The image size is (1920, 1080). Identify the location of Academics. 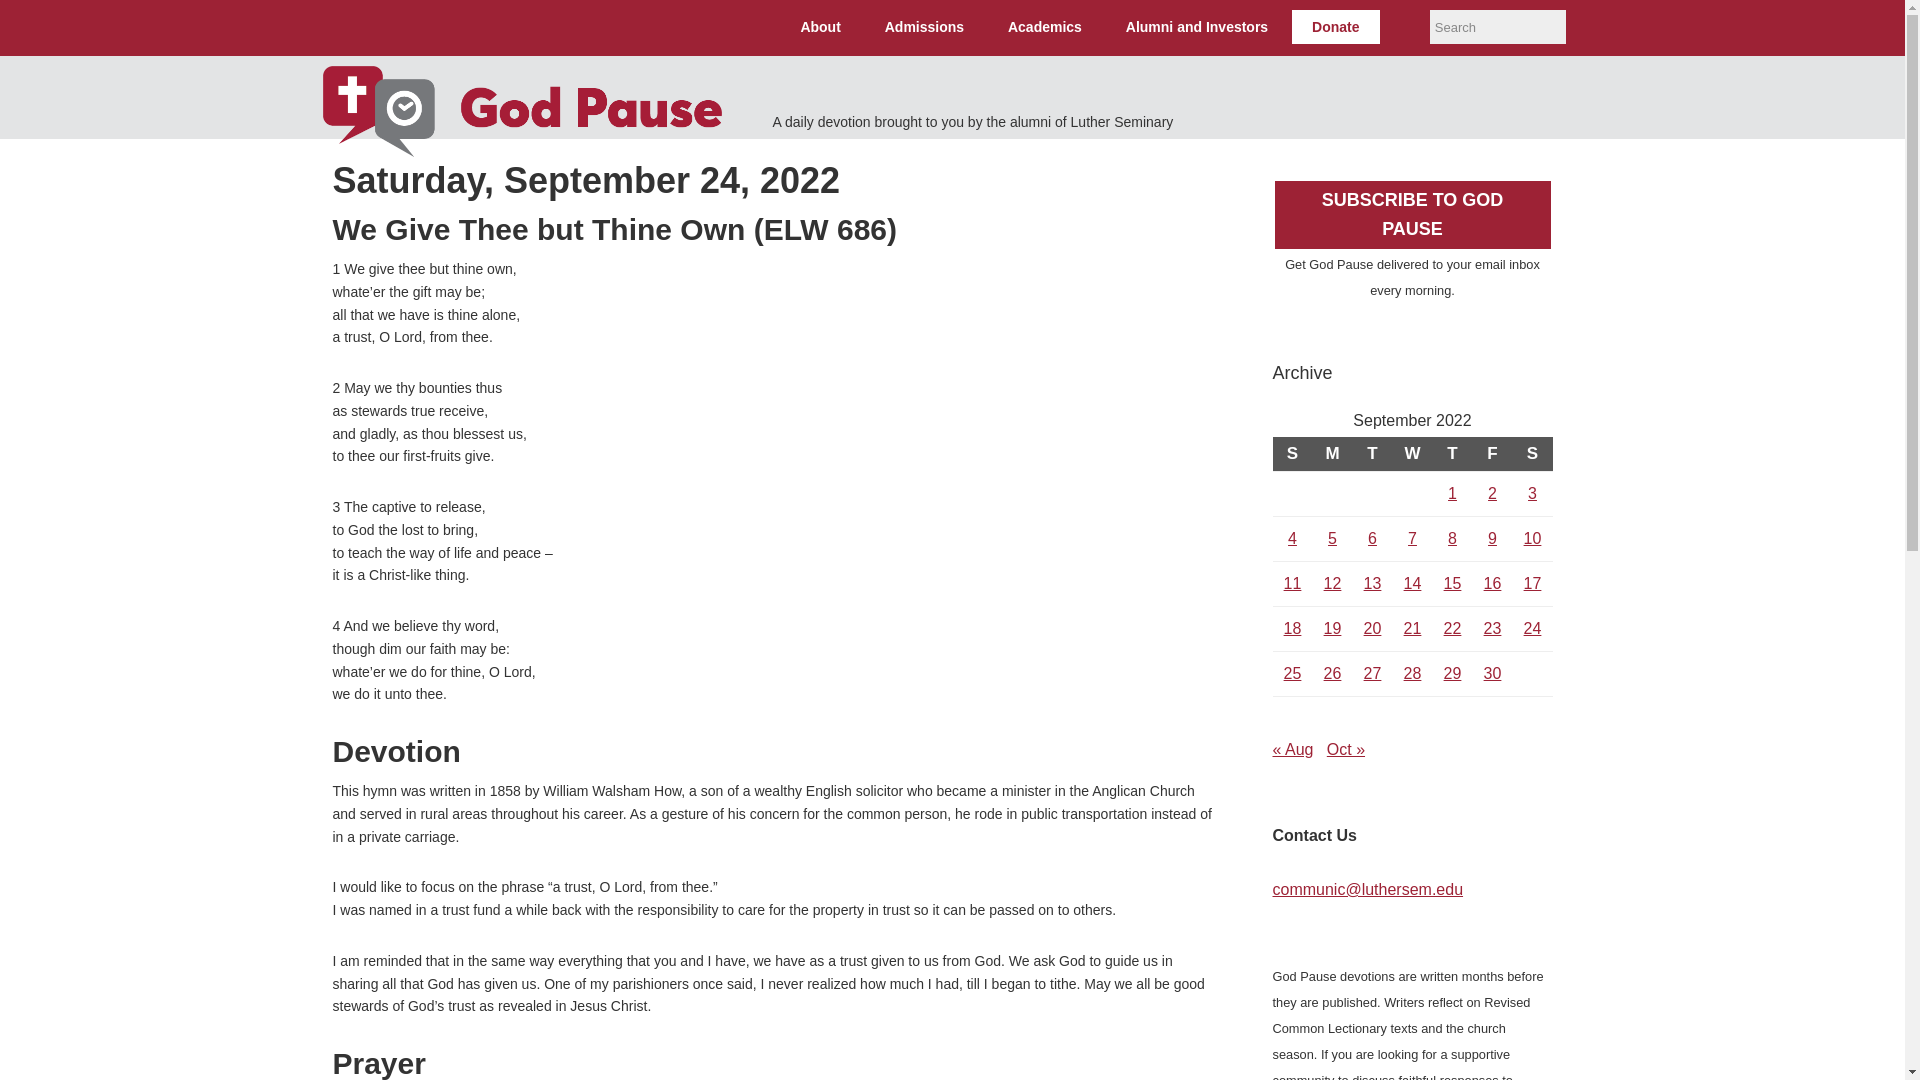
(1045, 26).